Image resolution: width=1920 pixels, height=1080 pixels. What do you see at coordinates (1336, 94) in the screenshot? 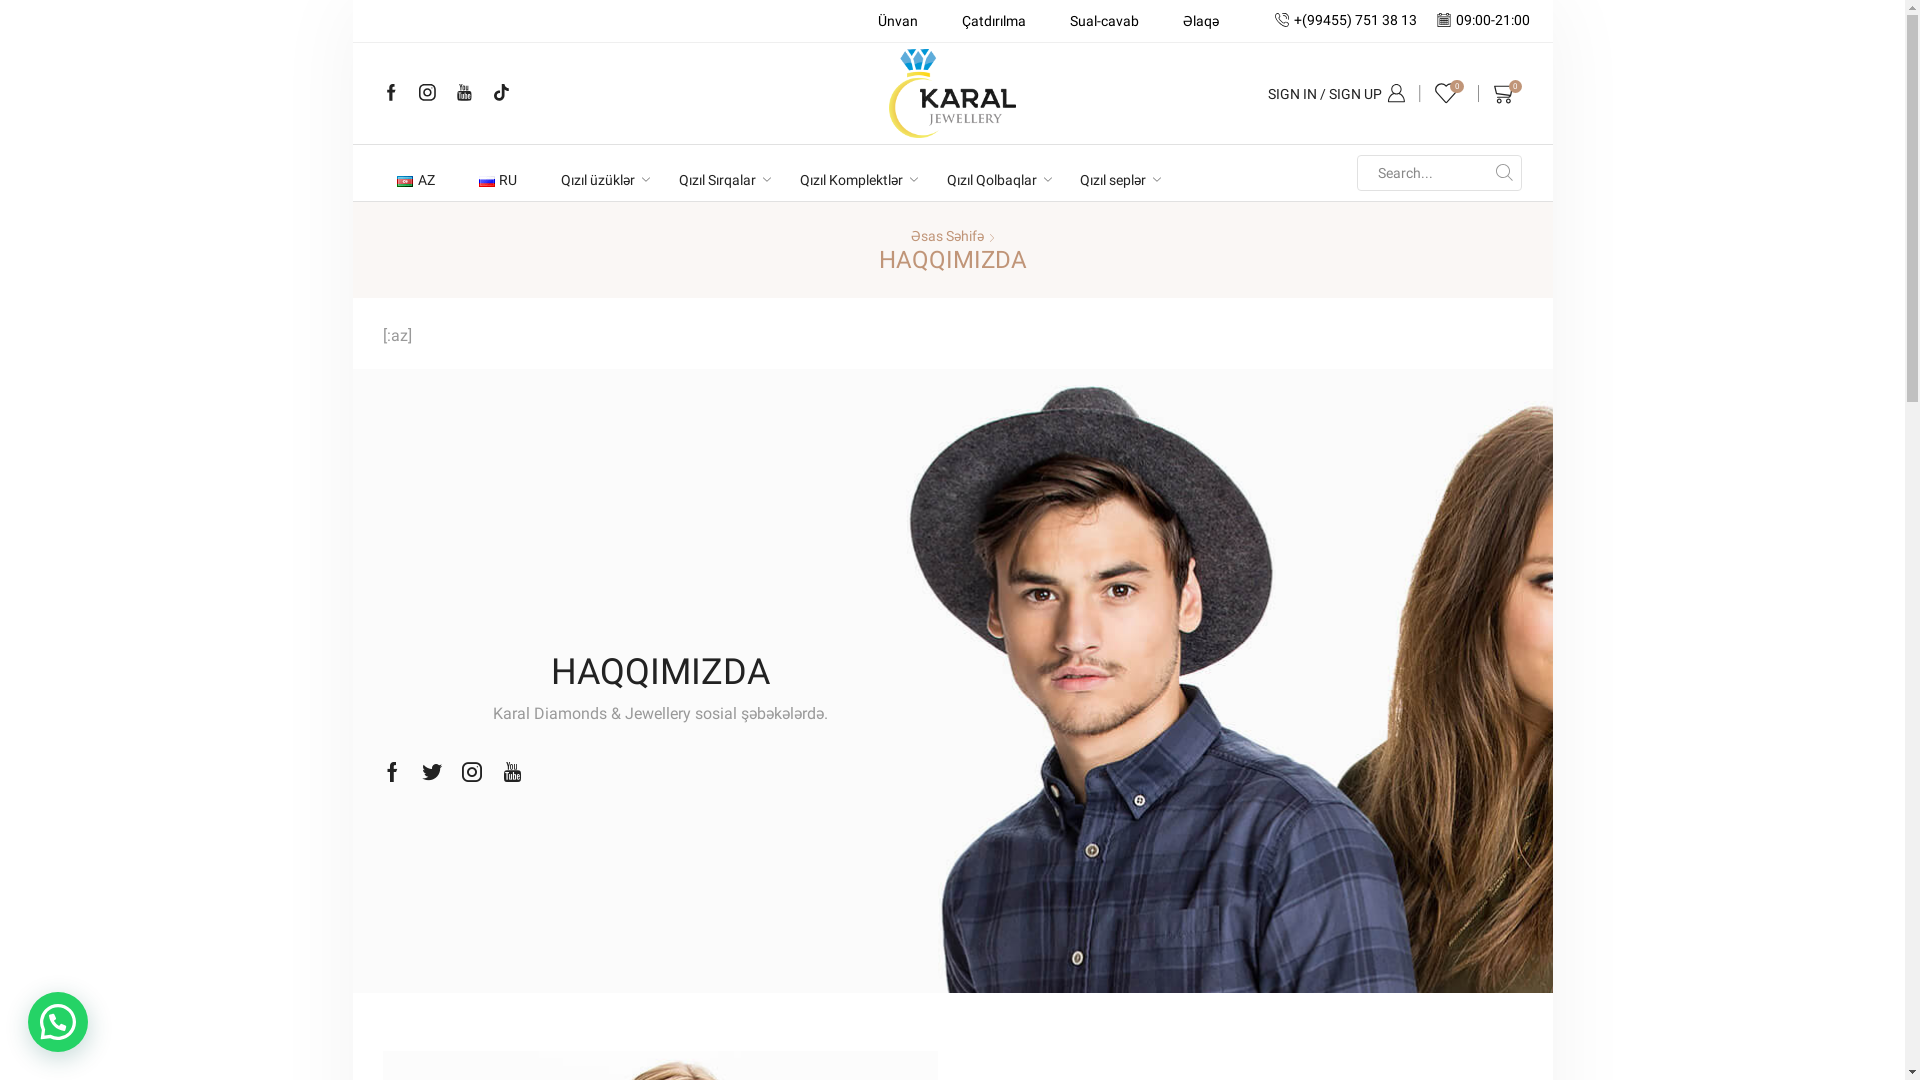
I see `SIGN IN / SIGN UP` at bounding box center [1336, 94].